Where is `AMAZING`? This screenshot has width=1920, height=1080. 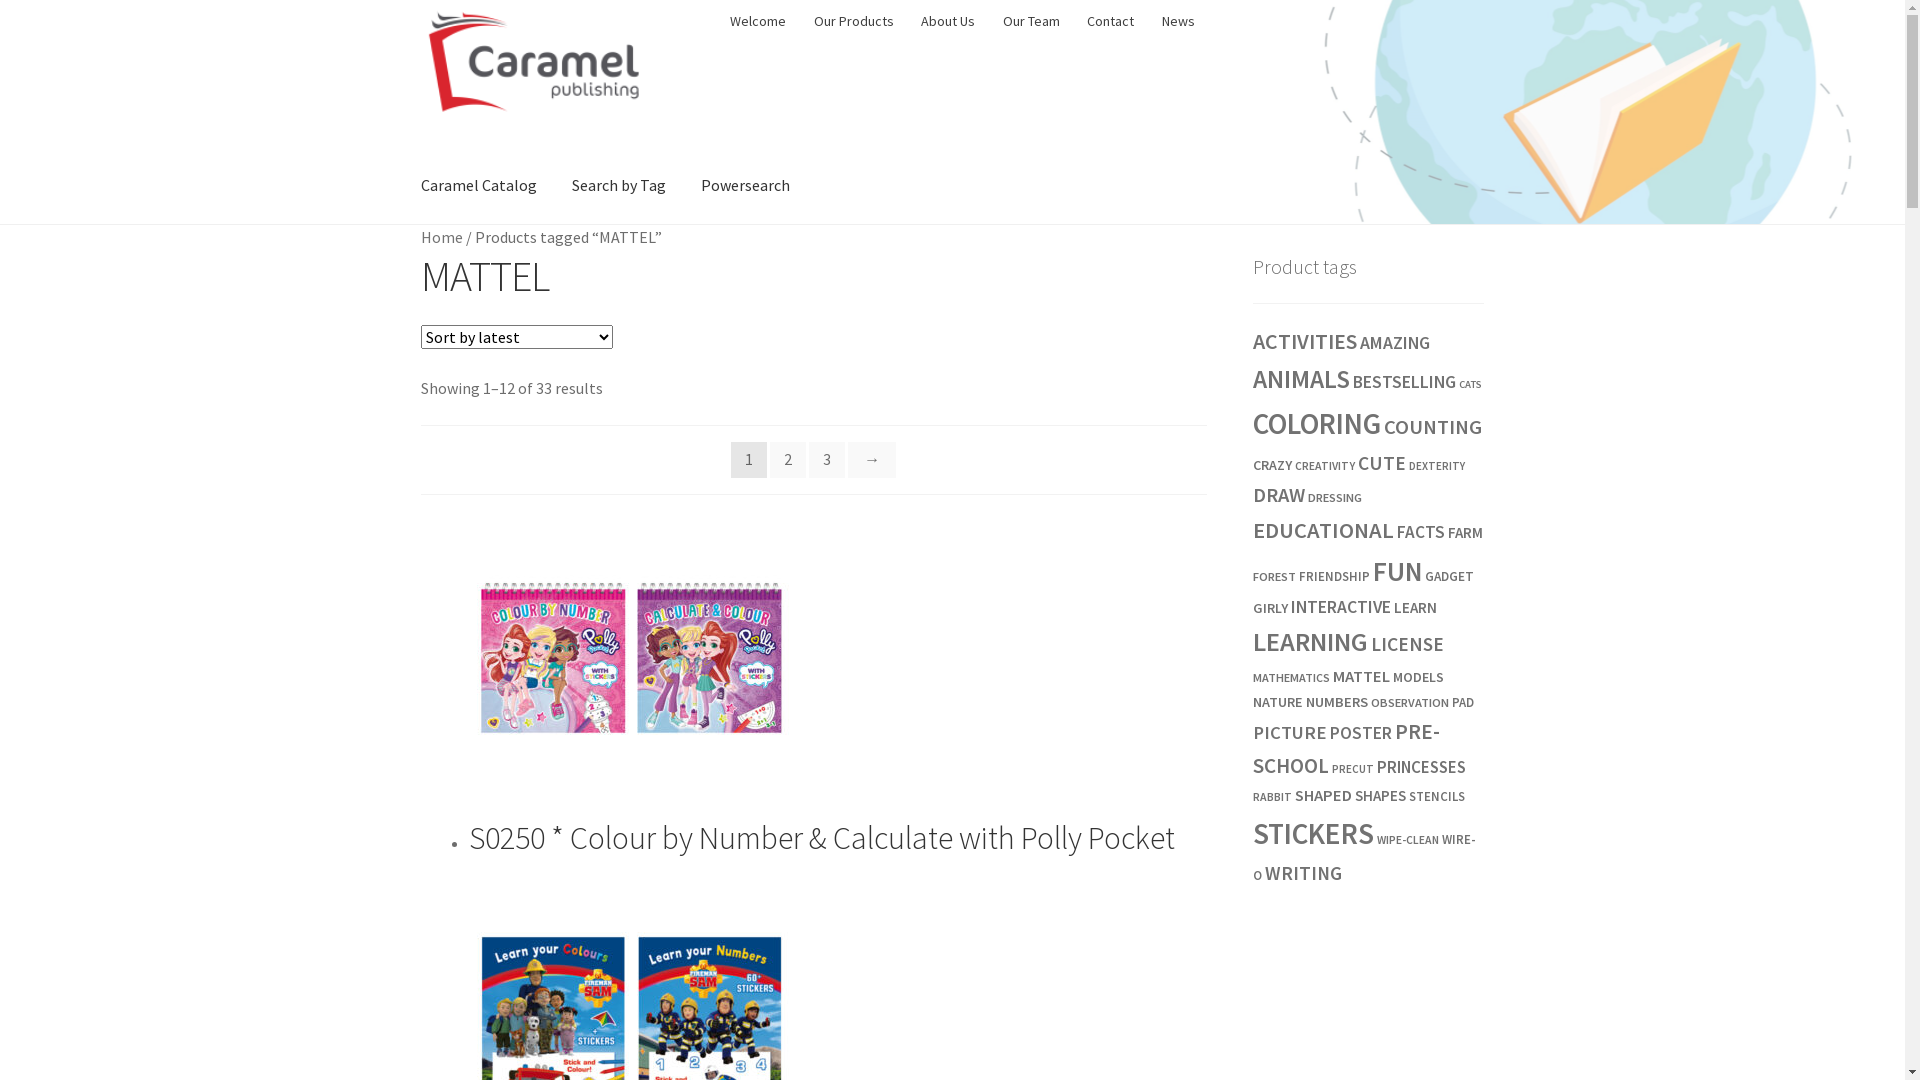 AMAZING is located at coordinates (1395, 342).